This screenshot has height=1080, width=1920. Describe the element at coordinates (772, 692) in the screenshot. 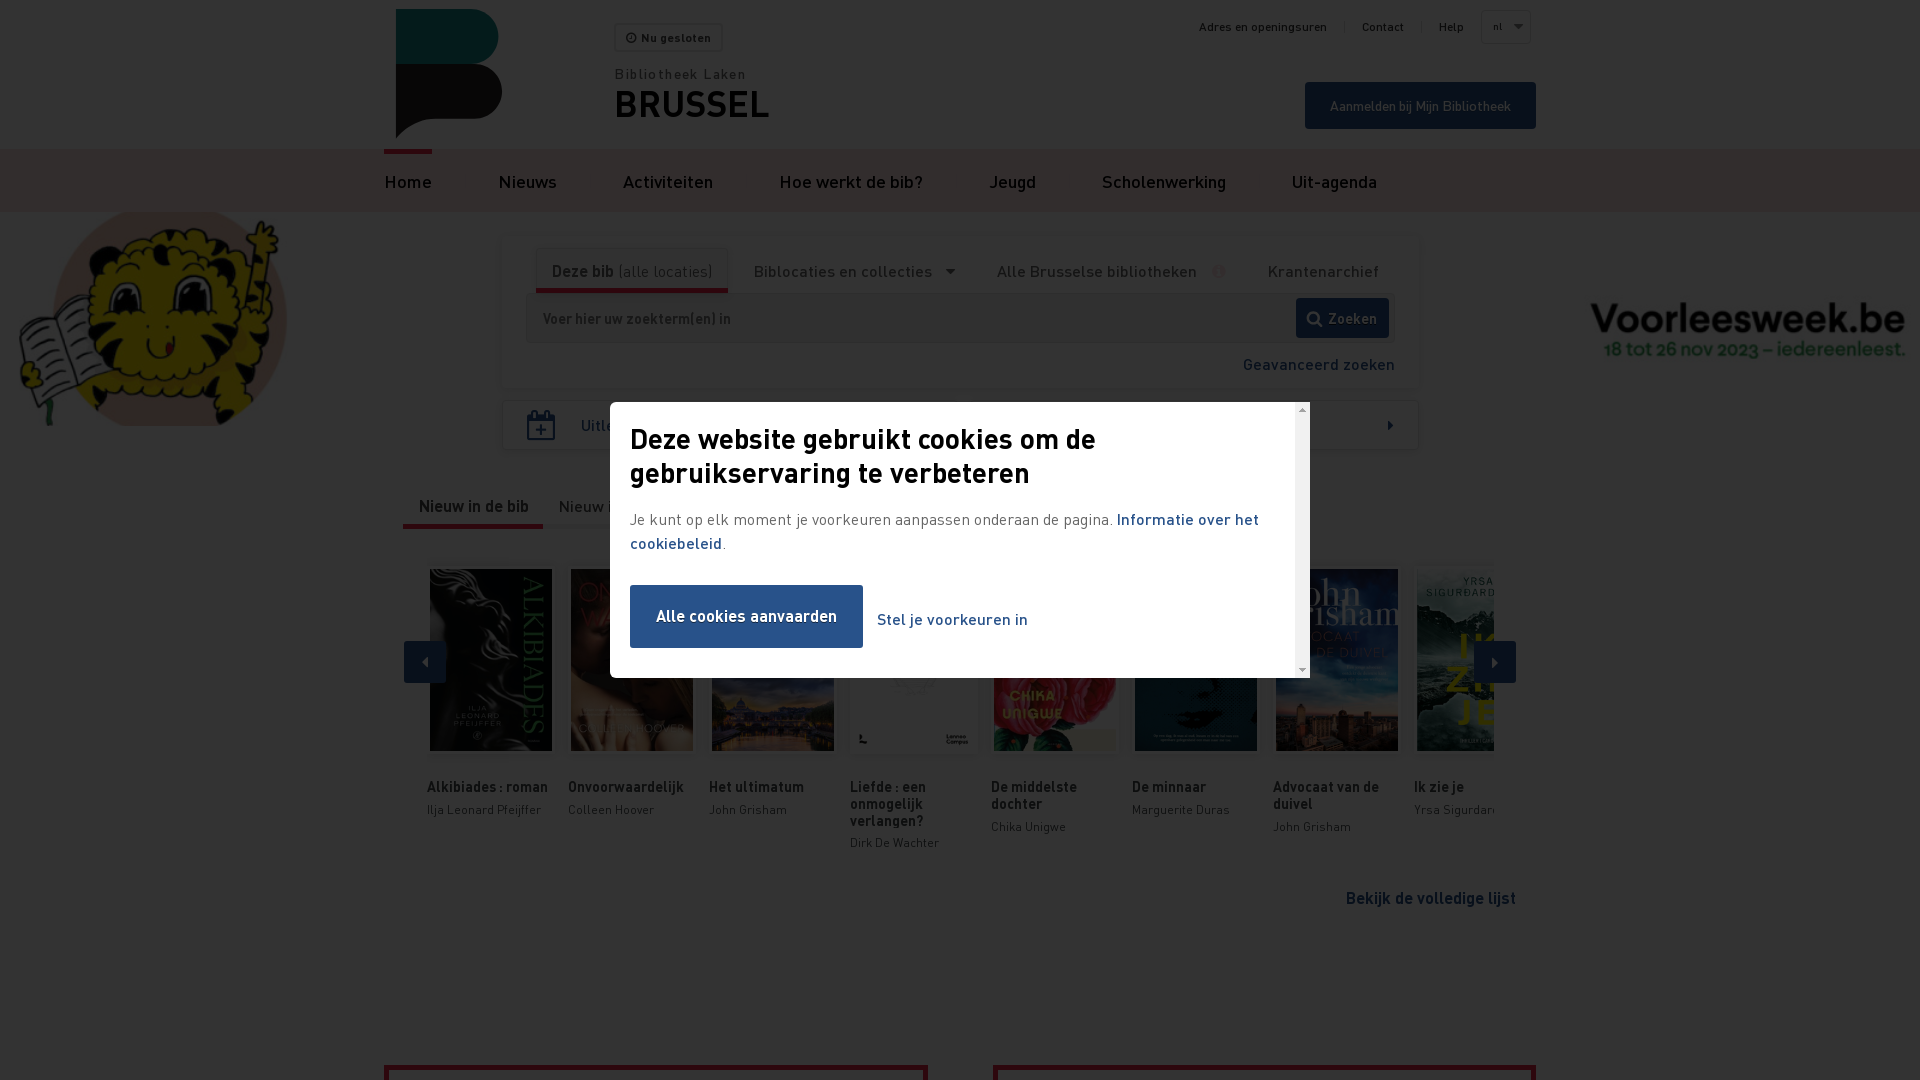

I see `Het ultimatum
John Grisham` at that location.